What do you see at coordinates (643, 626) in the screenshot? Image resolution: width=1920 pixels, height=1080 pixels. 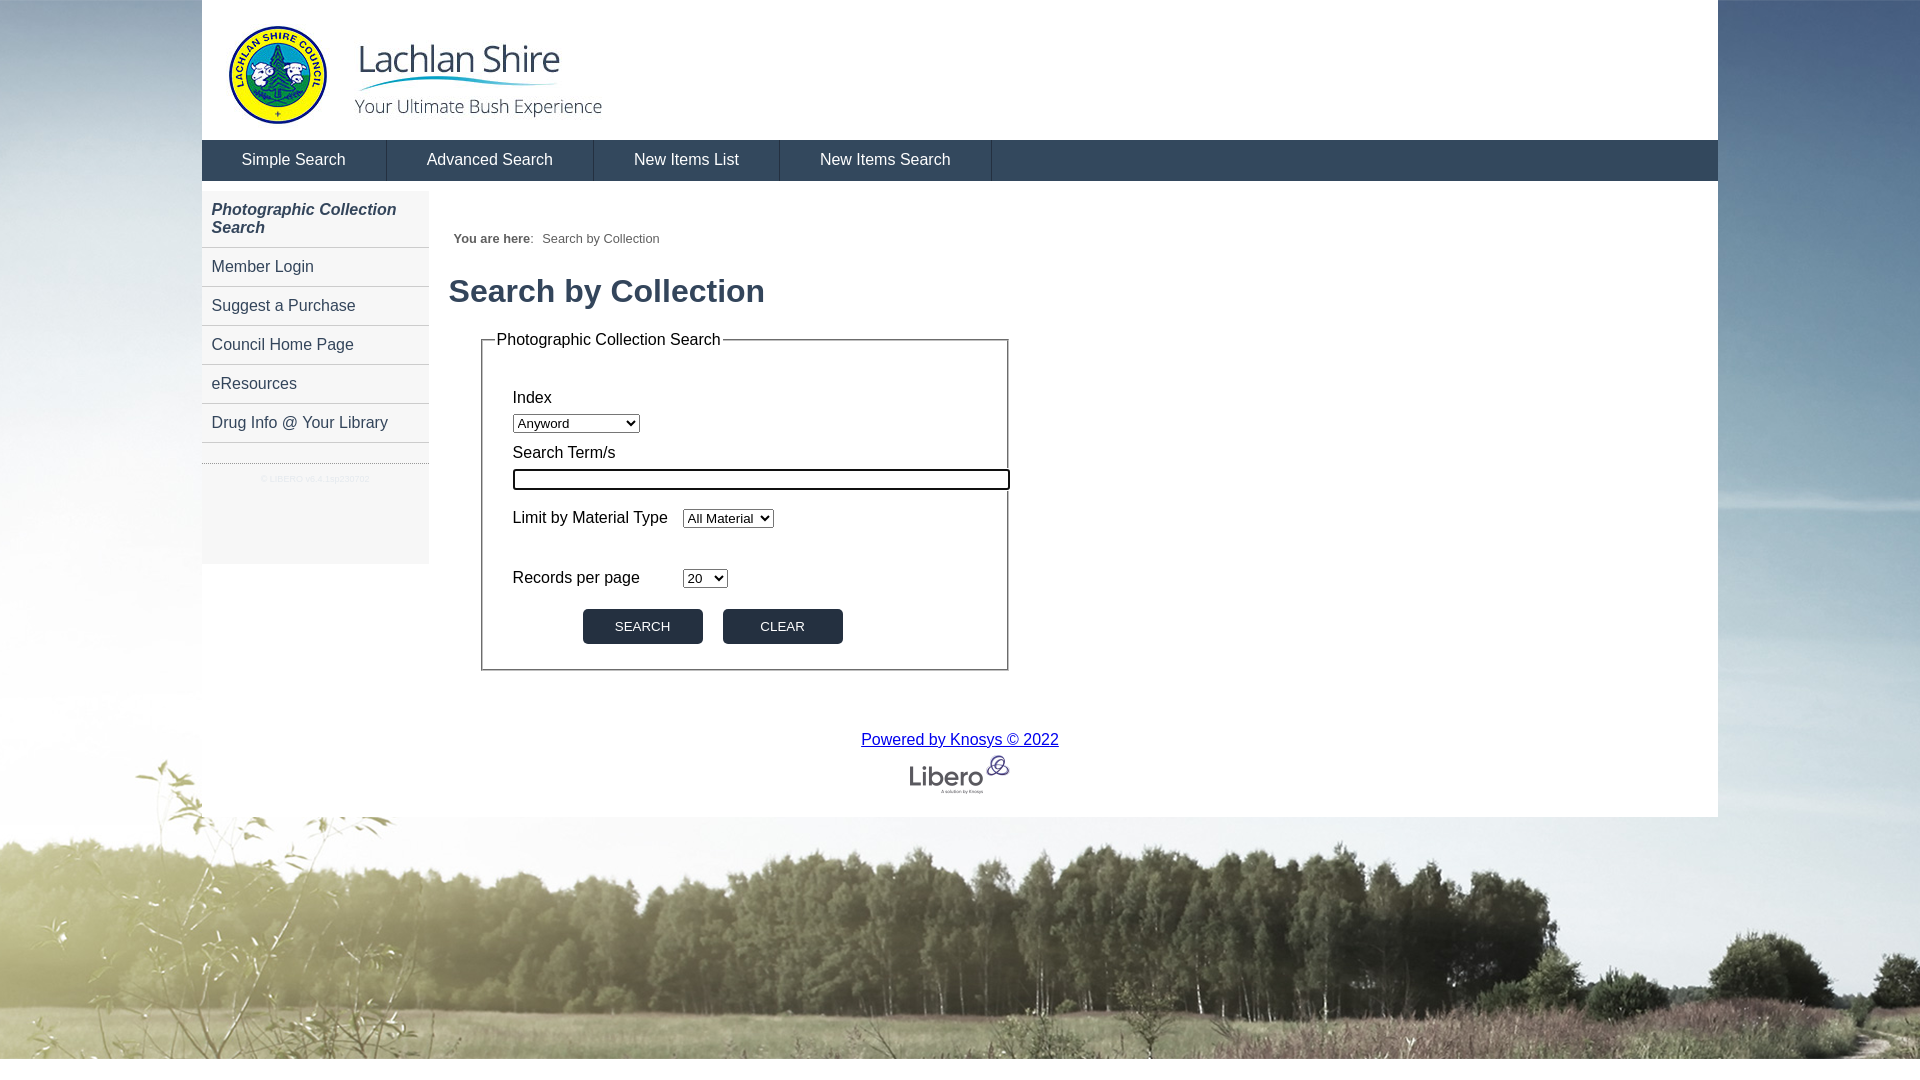 I see `Alt-1` at bounding box center [643, 626].